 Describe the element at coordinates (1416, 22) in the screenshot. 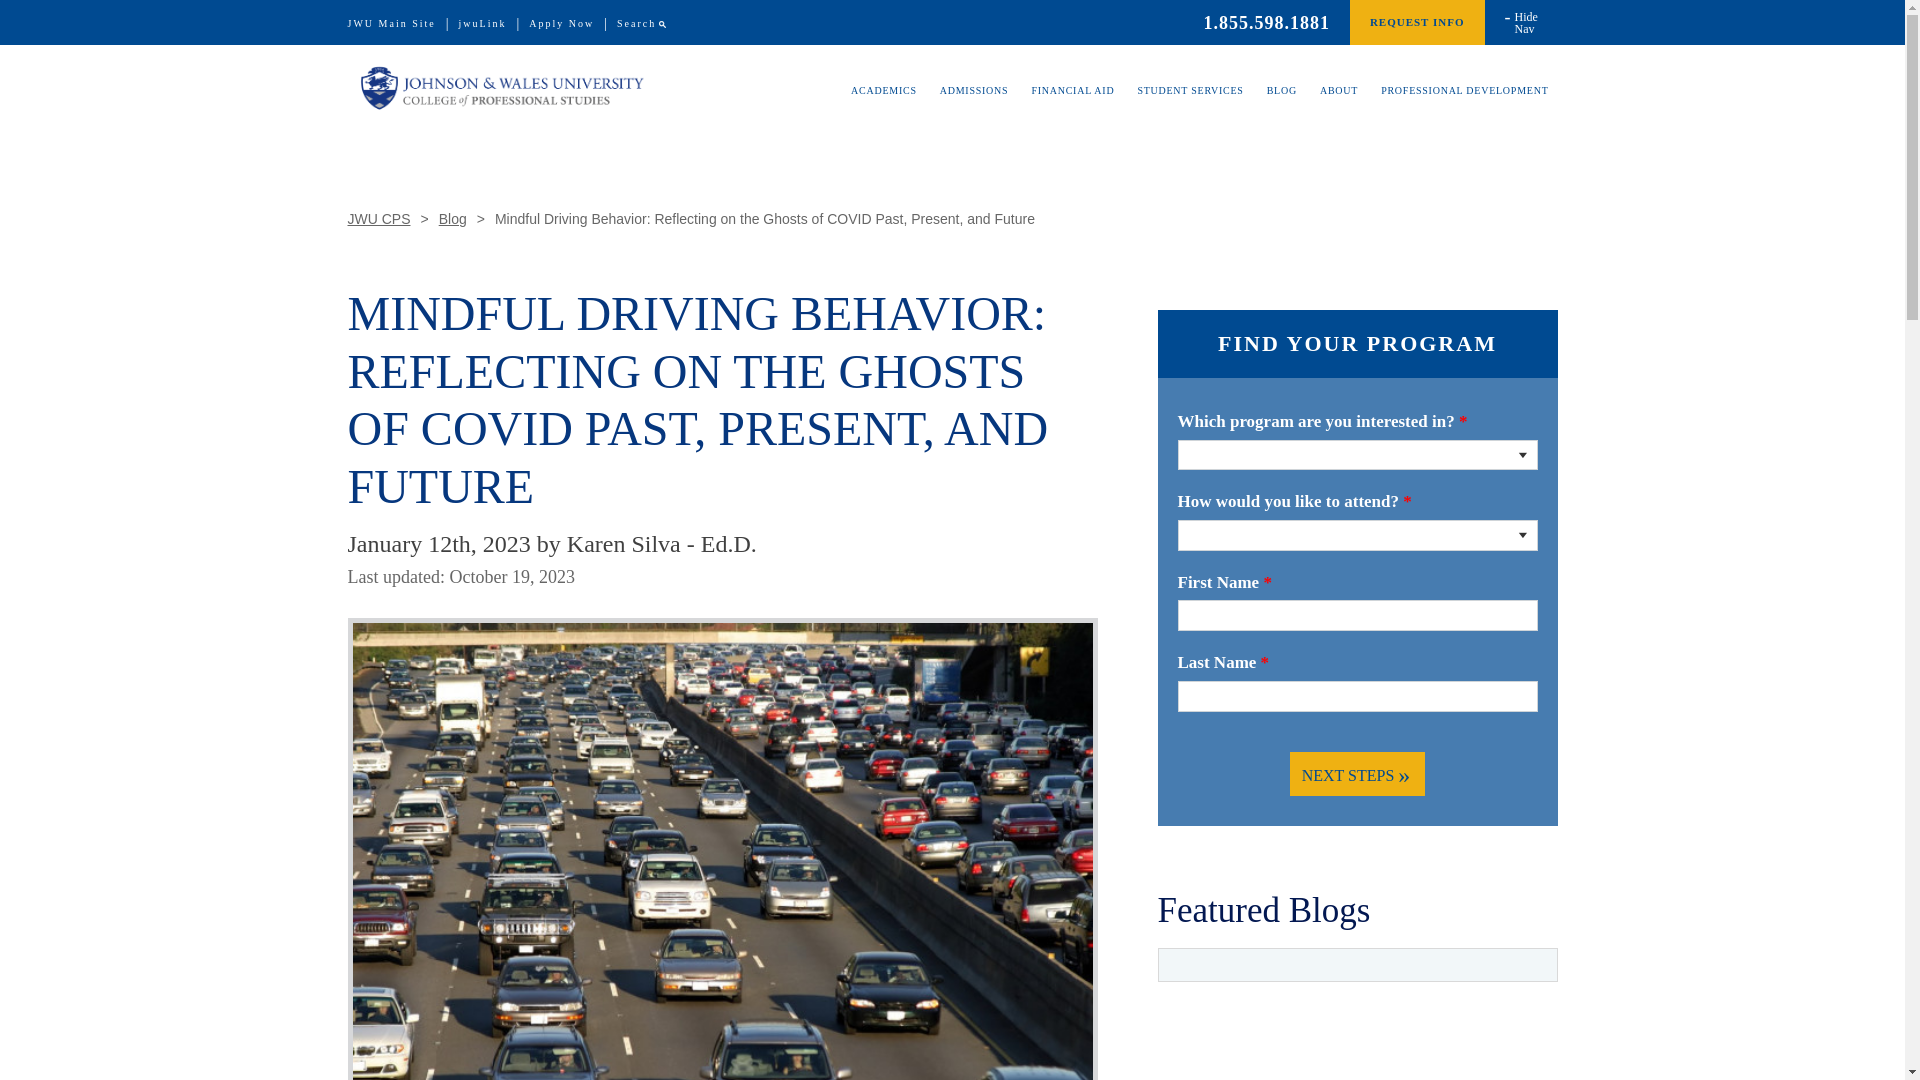

I see `REQUEST INFO` at that location.